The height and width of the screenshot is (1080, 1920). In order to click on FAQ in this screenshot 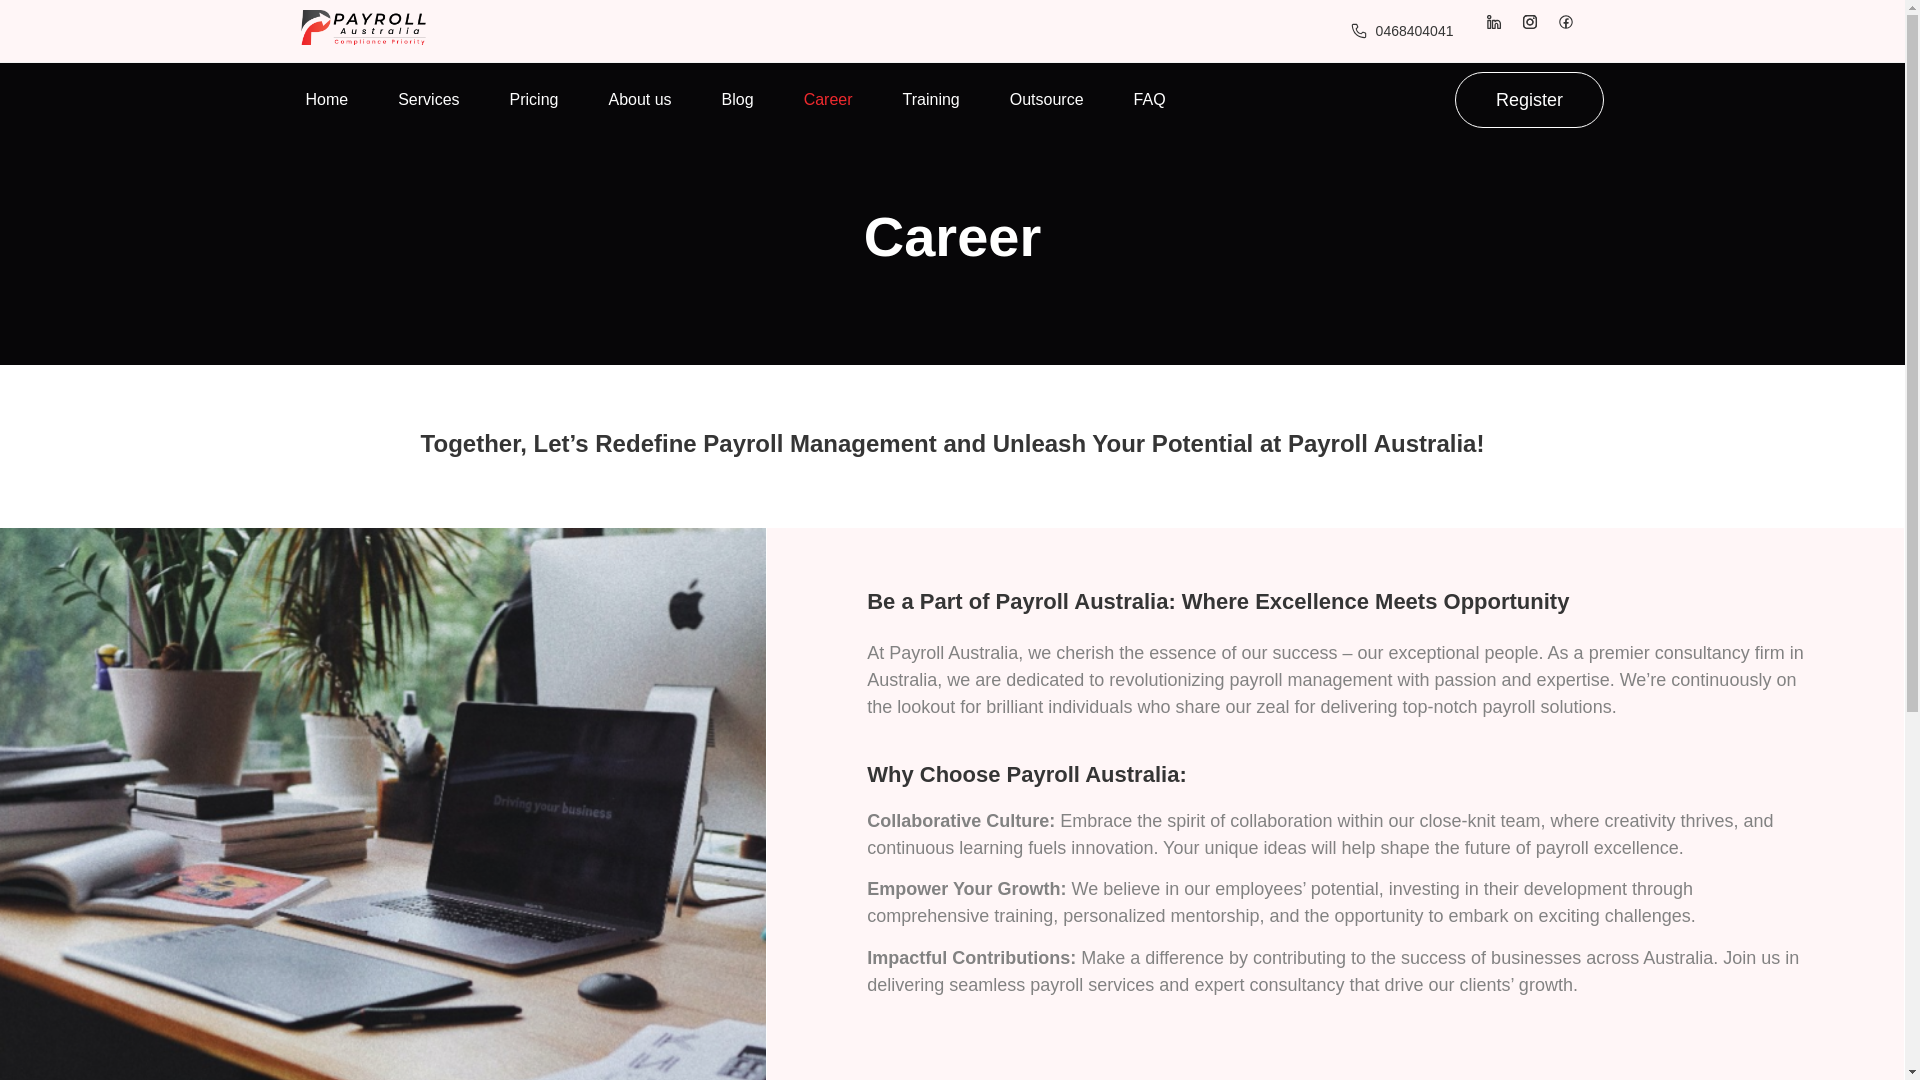, I will do `click(1150, 100)`.